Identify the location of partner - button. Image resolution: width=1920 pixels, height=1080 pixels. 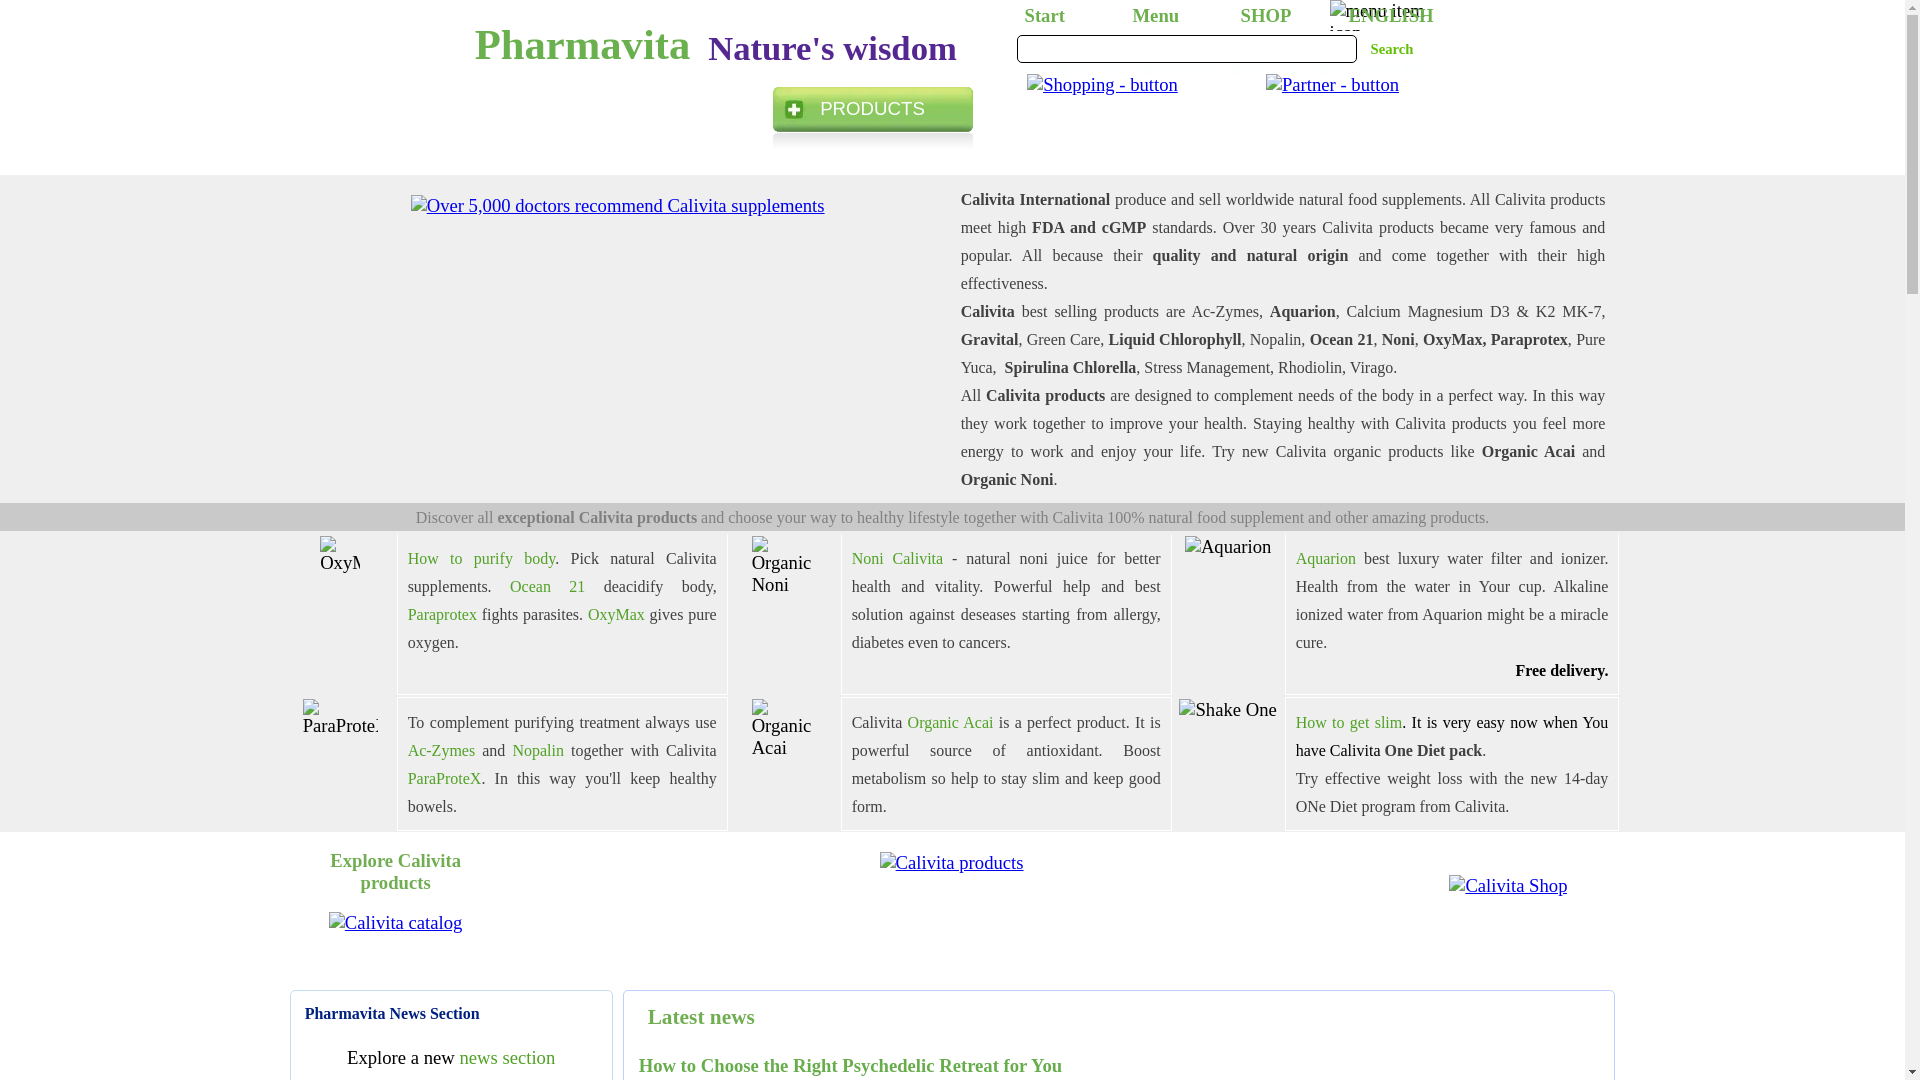
(1332, 85).